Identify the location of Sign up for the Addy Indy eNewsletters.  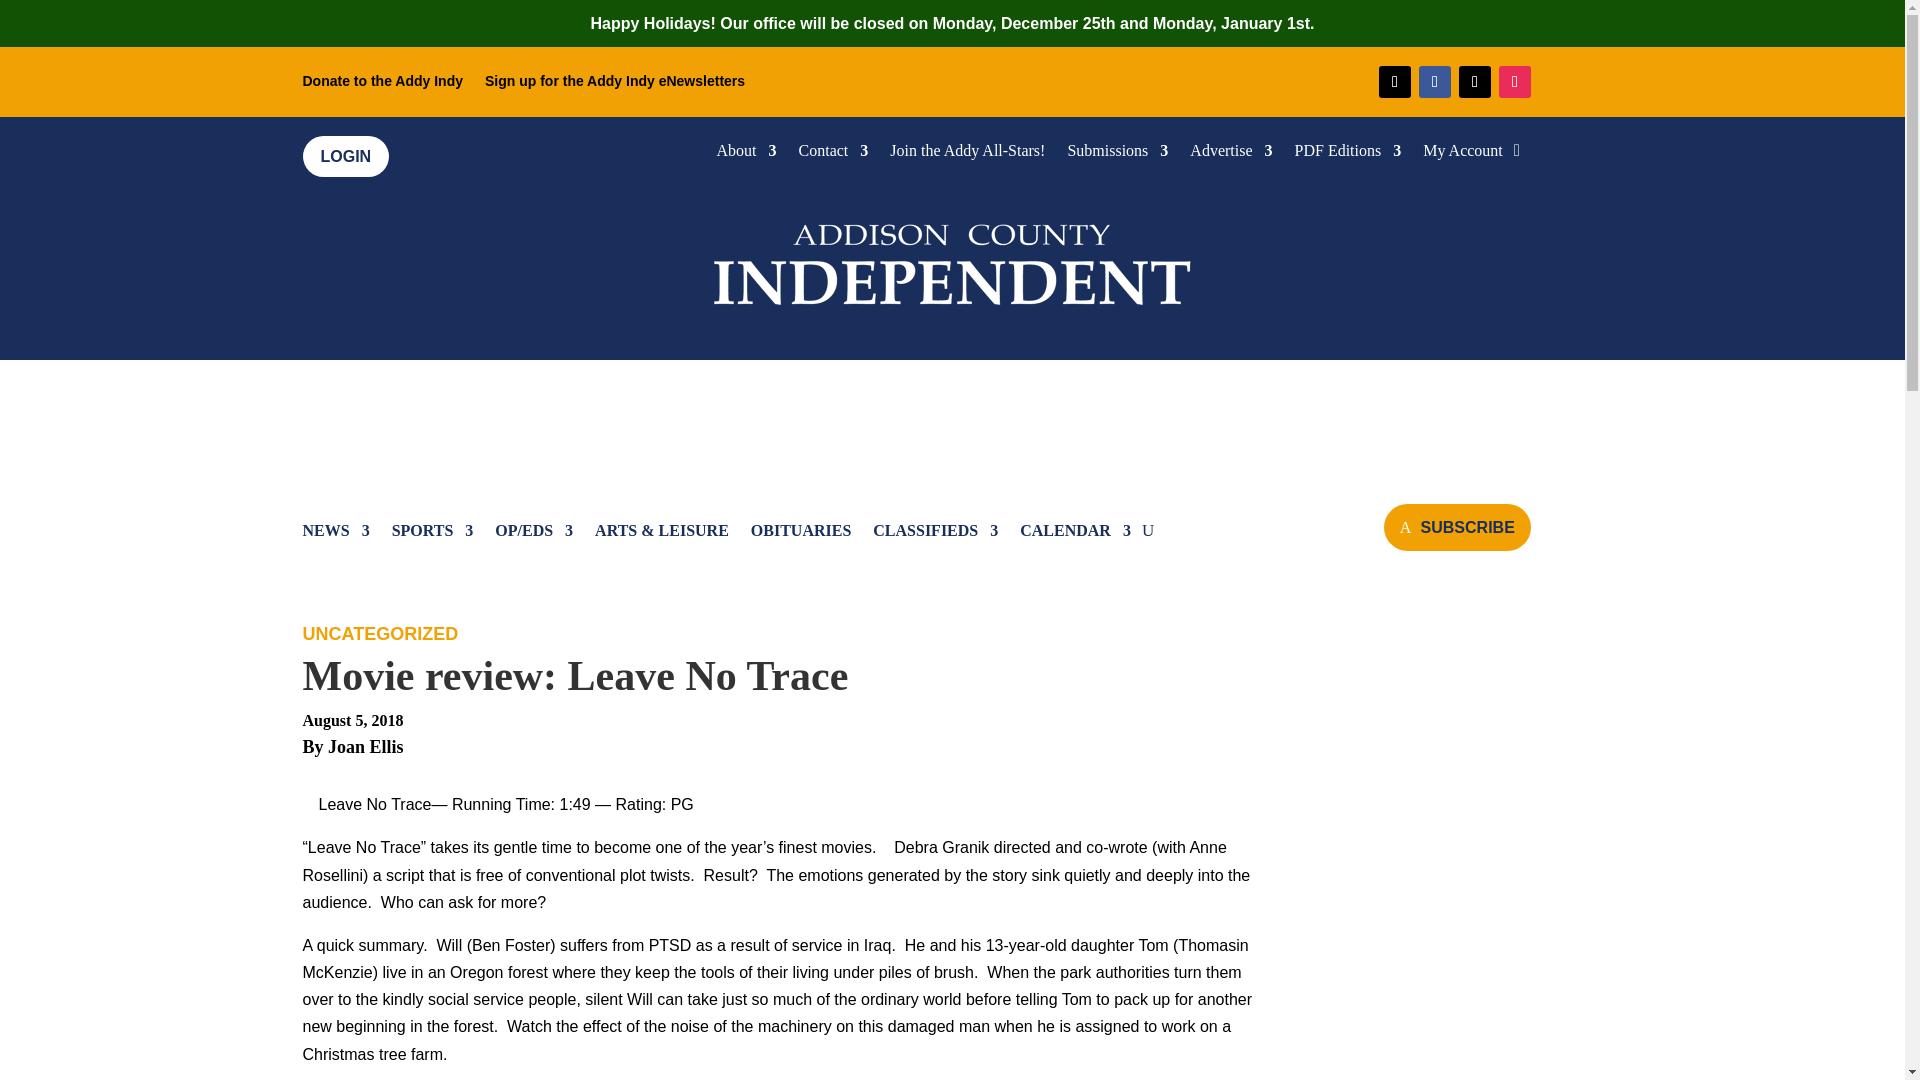
(614, 85).